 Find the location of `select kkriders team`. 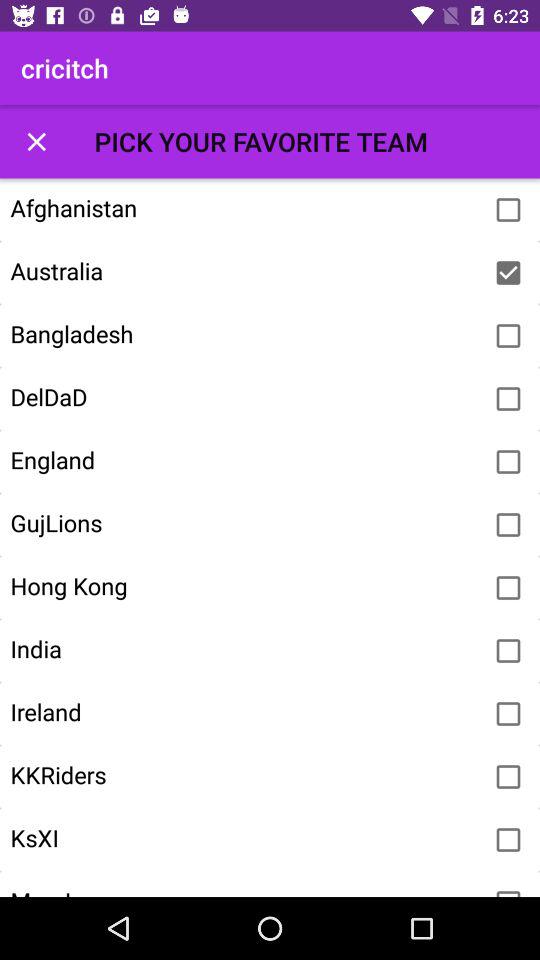

select kkriders team is located at coordinates (508, 777).